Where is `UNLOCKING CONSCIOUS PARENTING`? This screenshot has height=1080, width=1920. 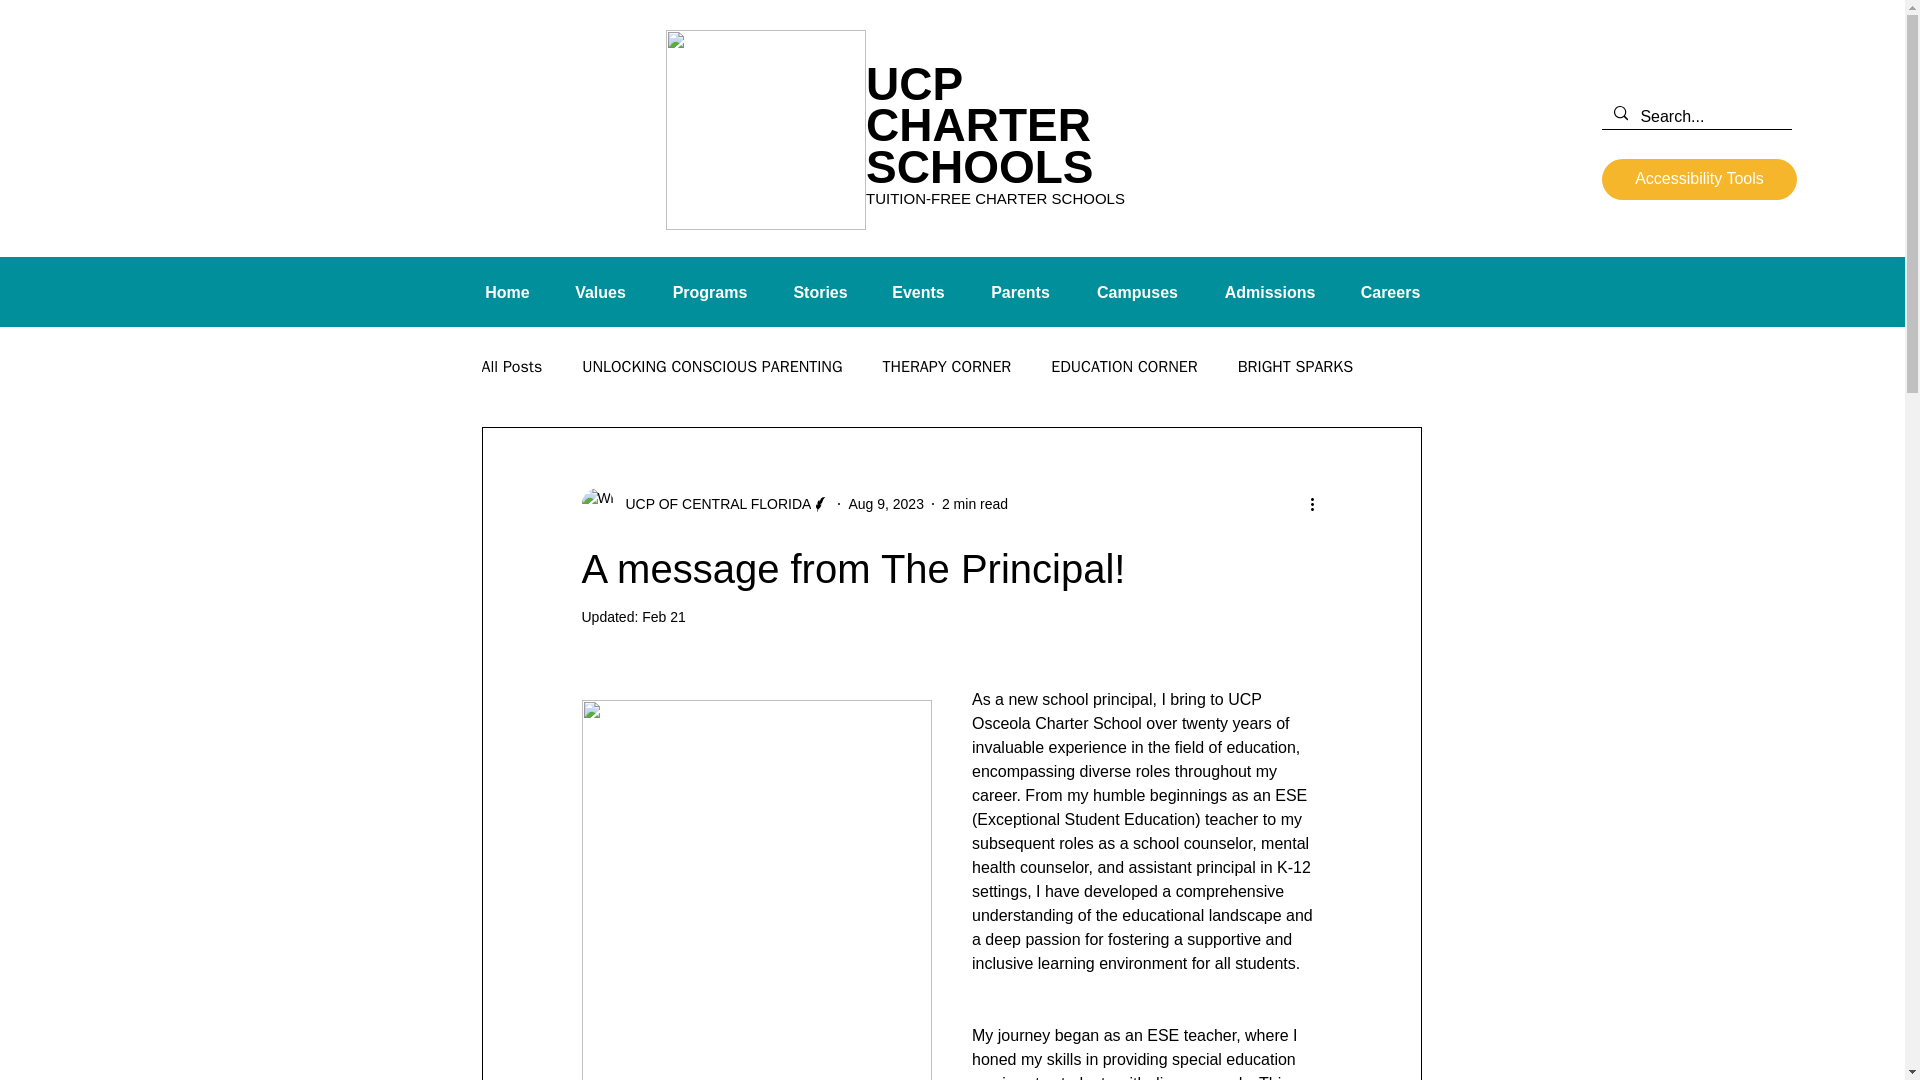 UNLOCKING CONSCIOUS PARENTING is located at coordinates (712, 368).